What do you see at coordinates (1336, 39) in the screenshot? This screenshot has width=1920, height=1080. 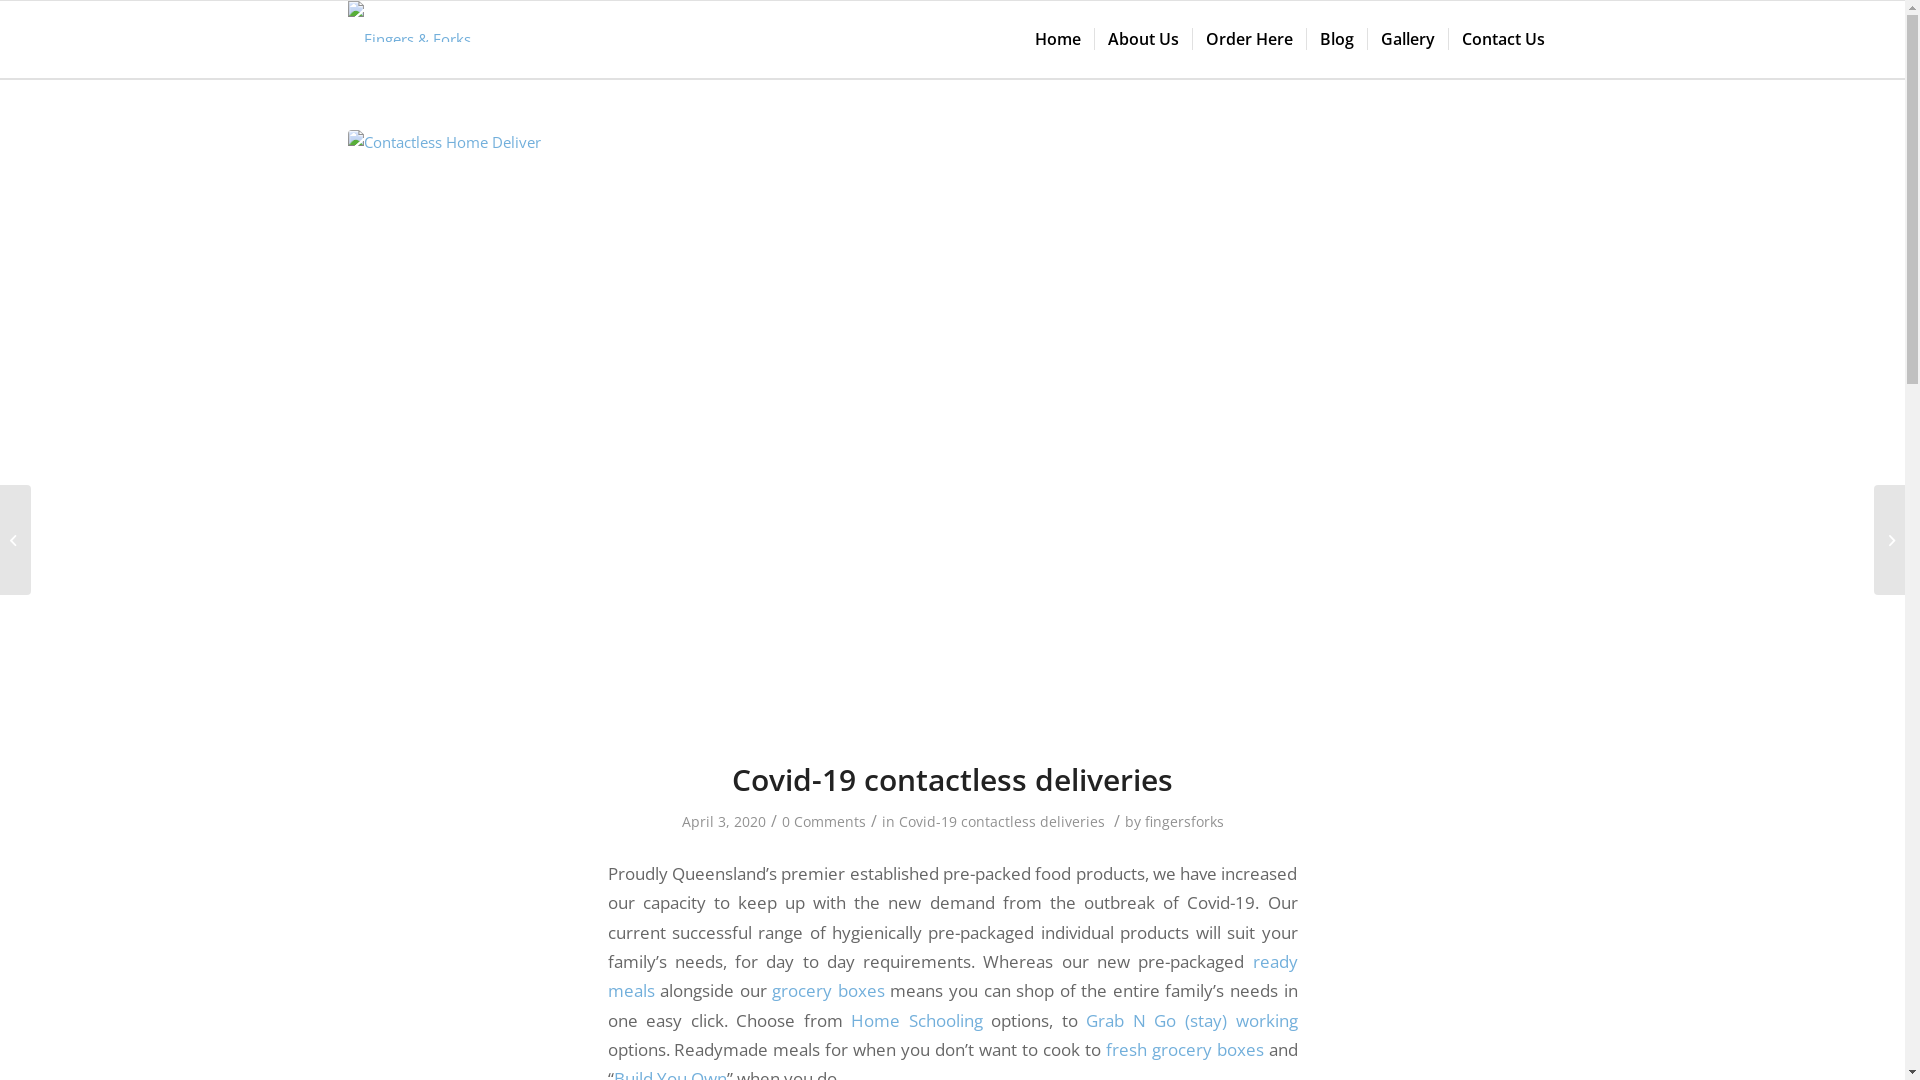 I see `Blog` at bounding box center [1336, 39].